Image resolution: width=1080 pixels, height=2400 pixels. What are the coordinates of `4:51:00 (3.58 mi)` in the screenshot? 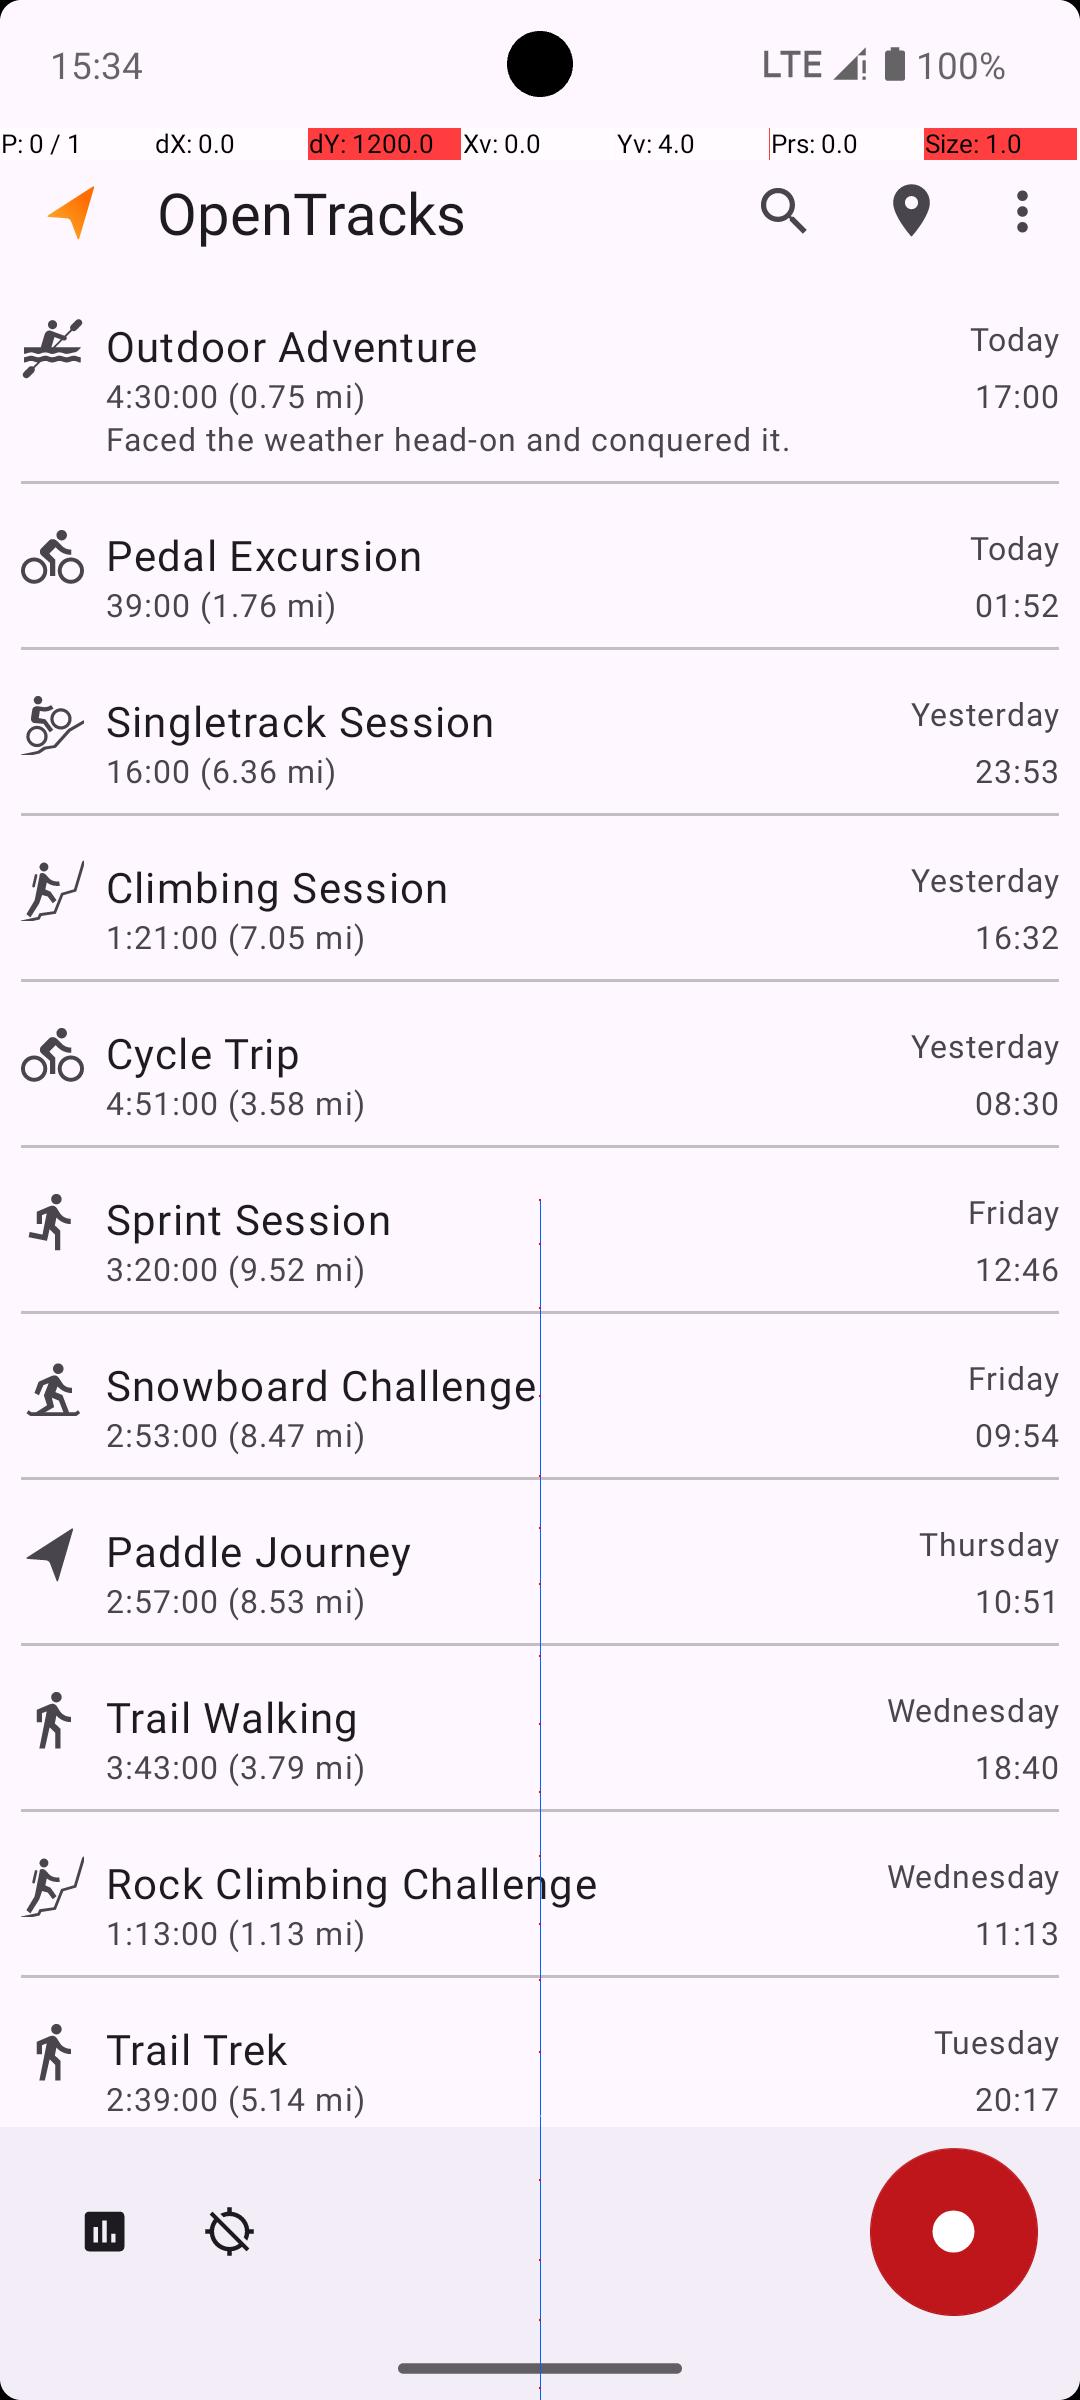 It's located at (236, 1102).